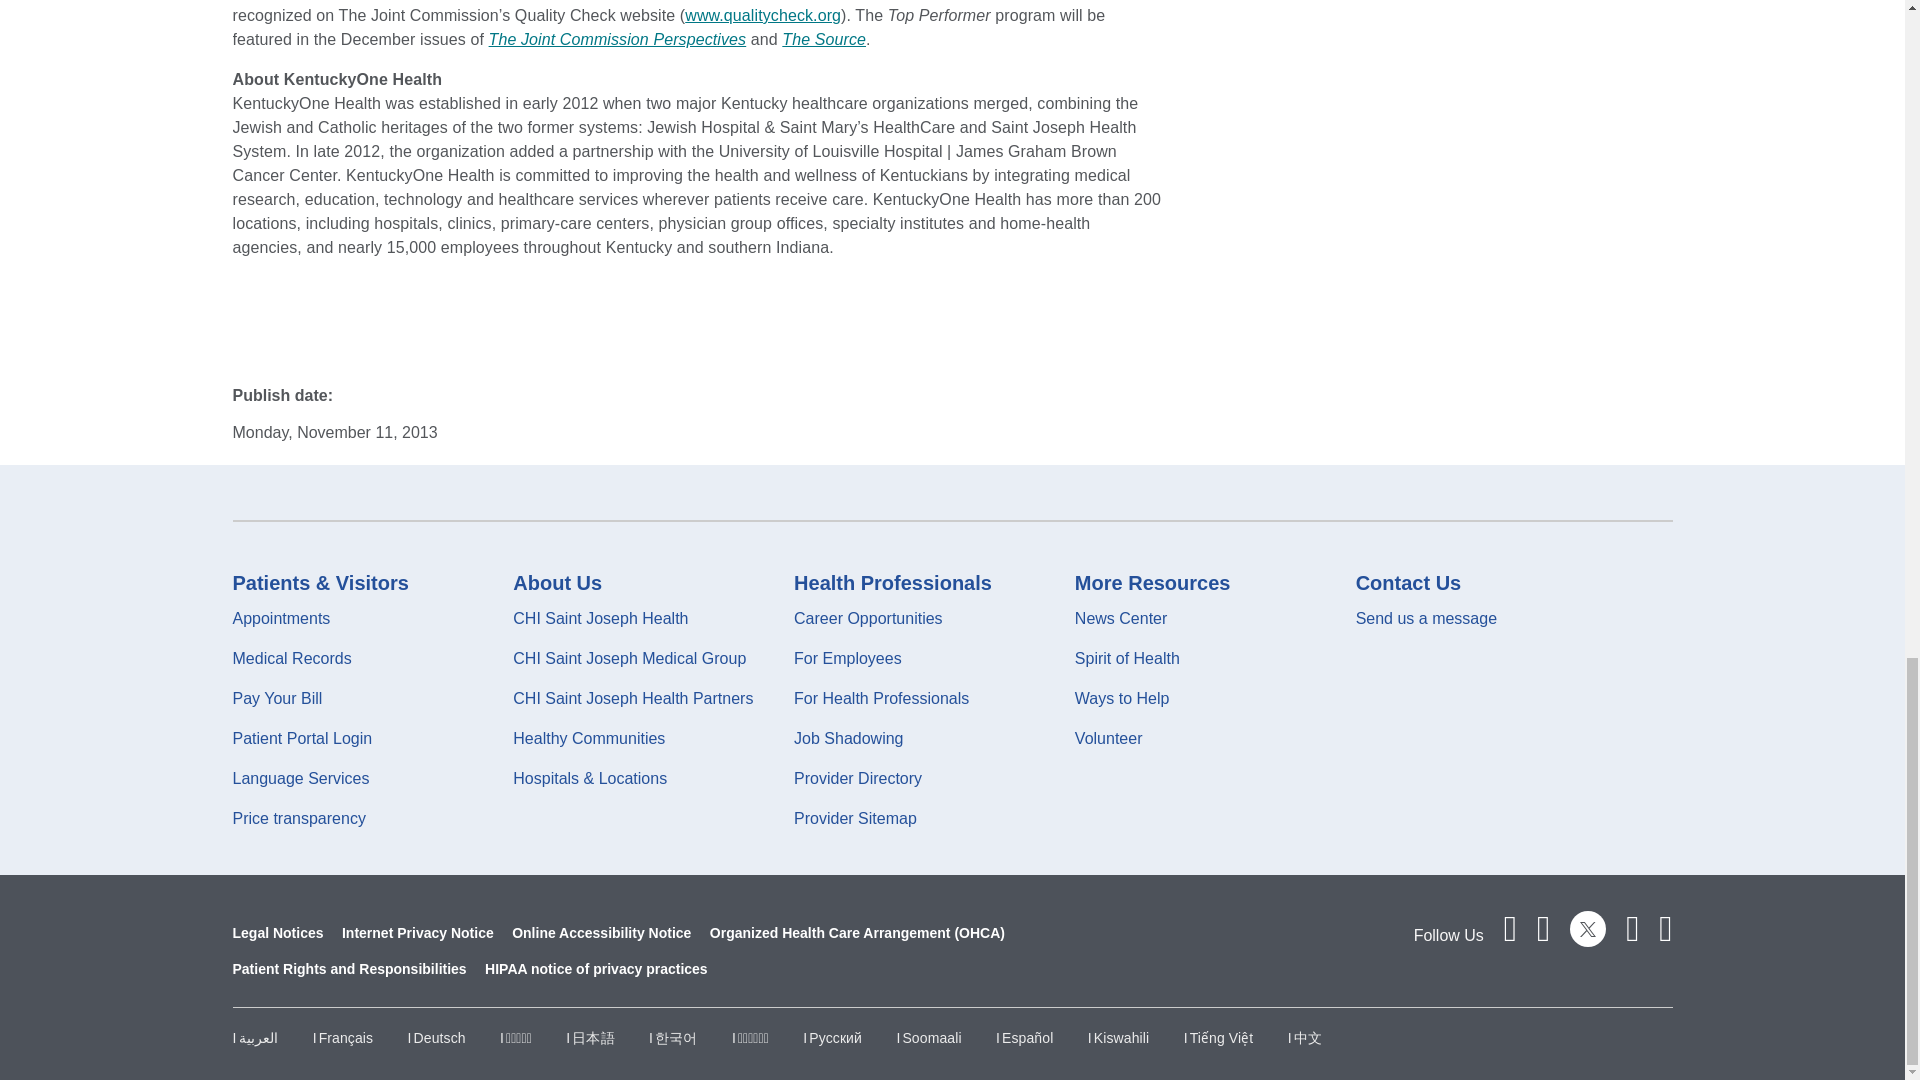 Image resolution: width=1920 pixels, height=1080 pixels. I want to click on Vietnamese, so click(1218, 1038).